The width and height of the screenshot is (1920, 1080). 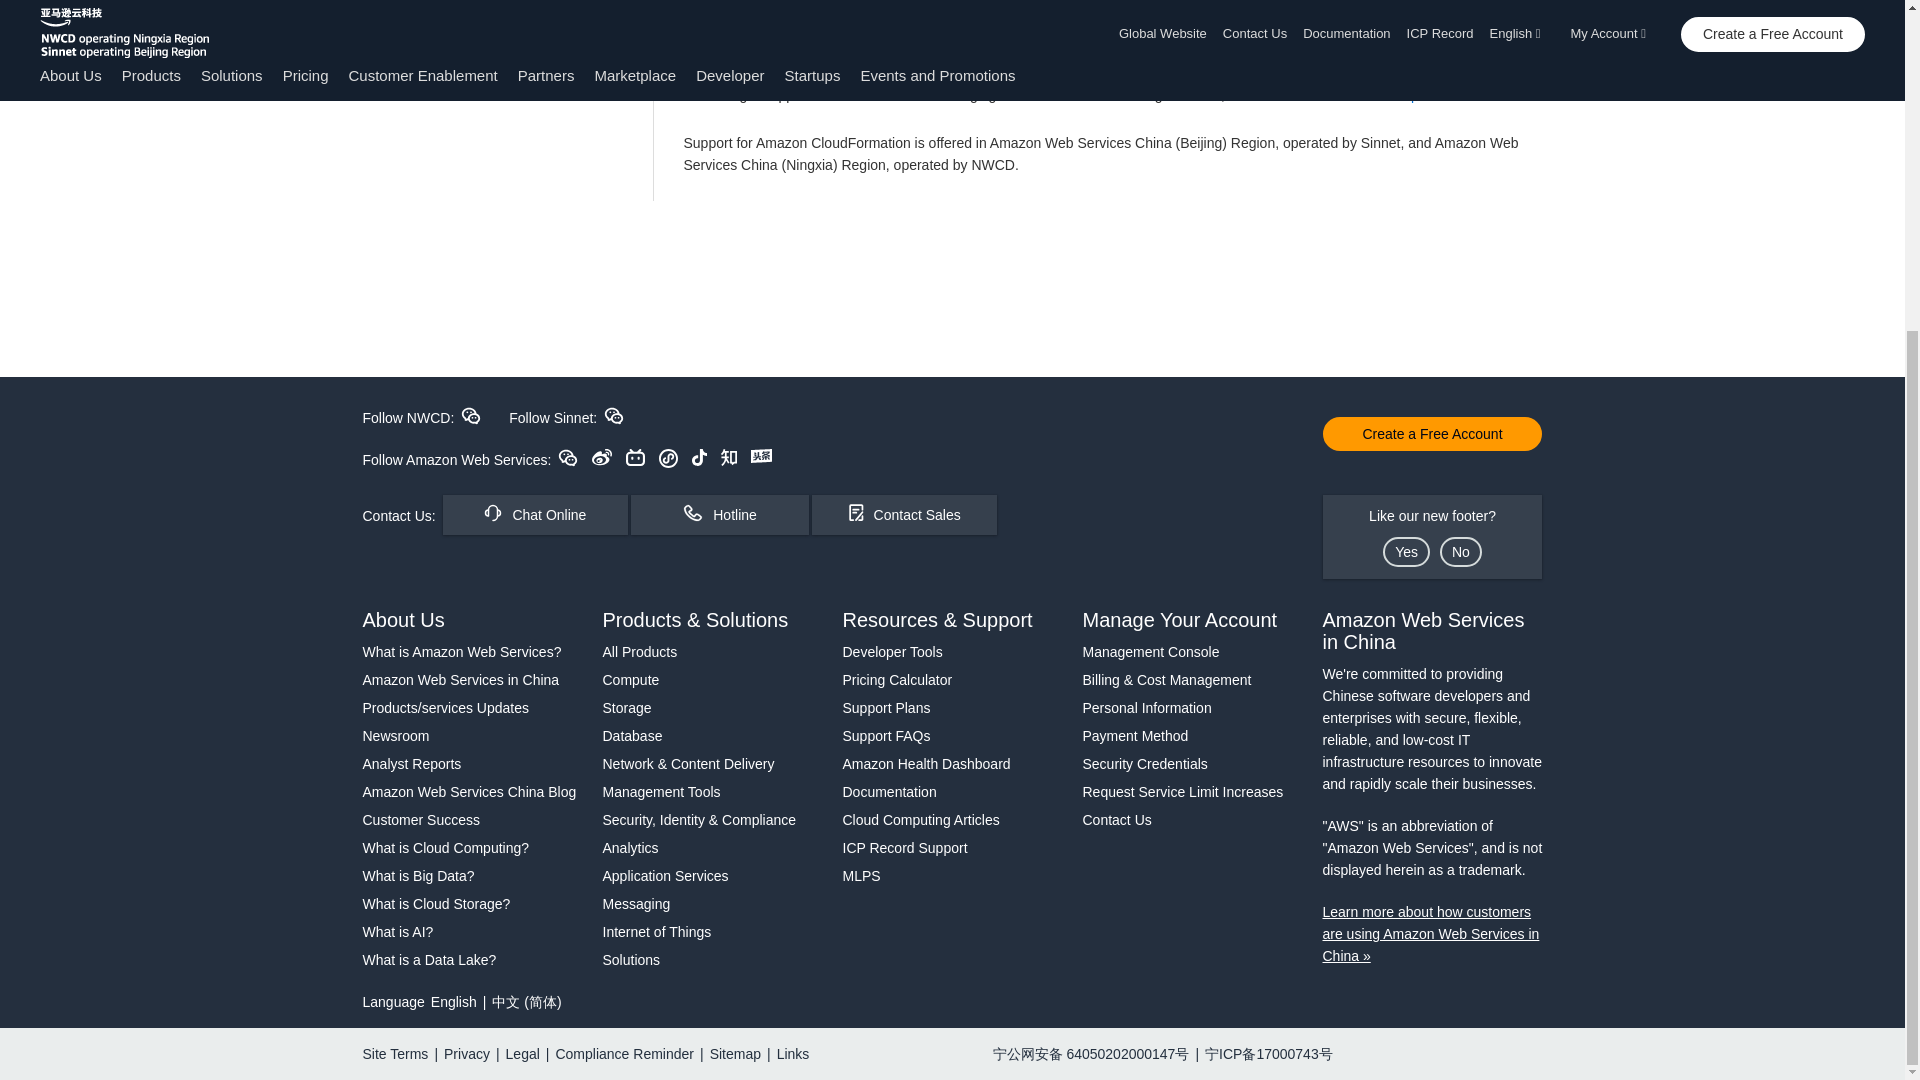 I want to click on SinaWeiBo, so click(x=602, y=457).